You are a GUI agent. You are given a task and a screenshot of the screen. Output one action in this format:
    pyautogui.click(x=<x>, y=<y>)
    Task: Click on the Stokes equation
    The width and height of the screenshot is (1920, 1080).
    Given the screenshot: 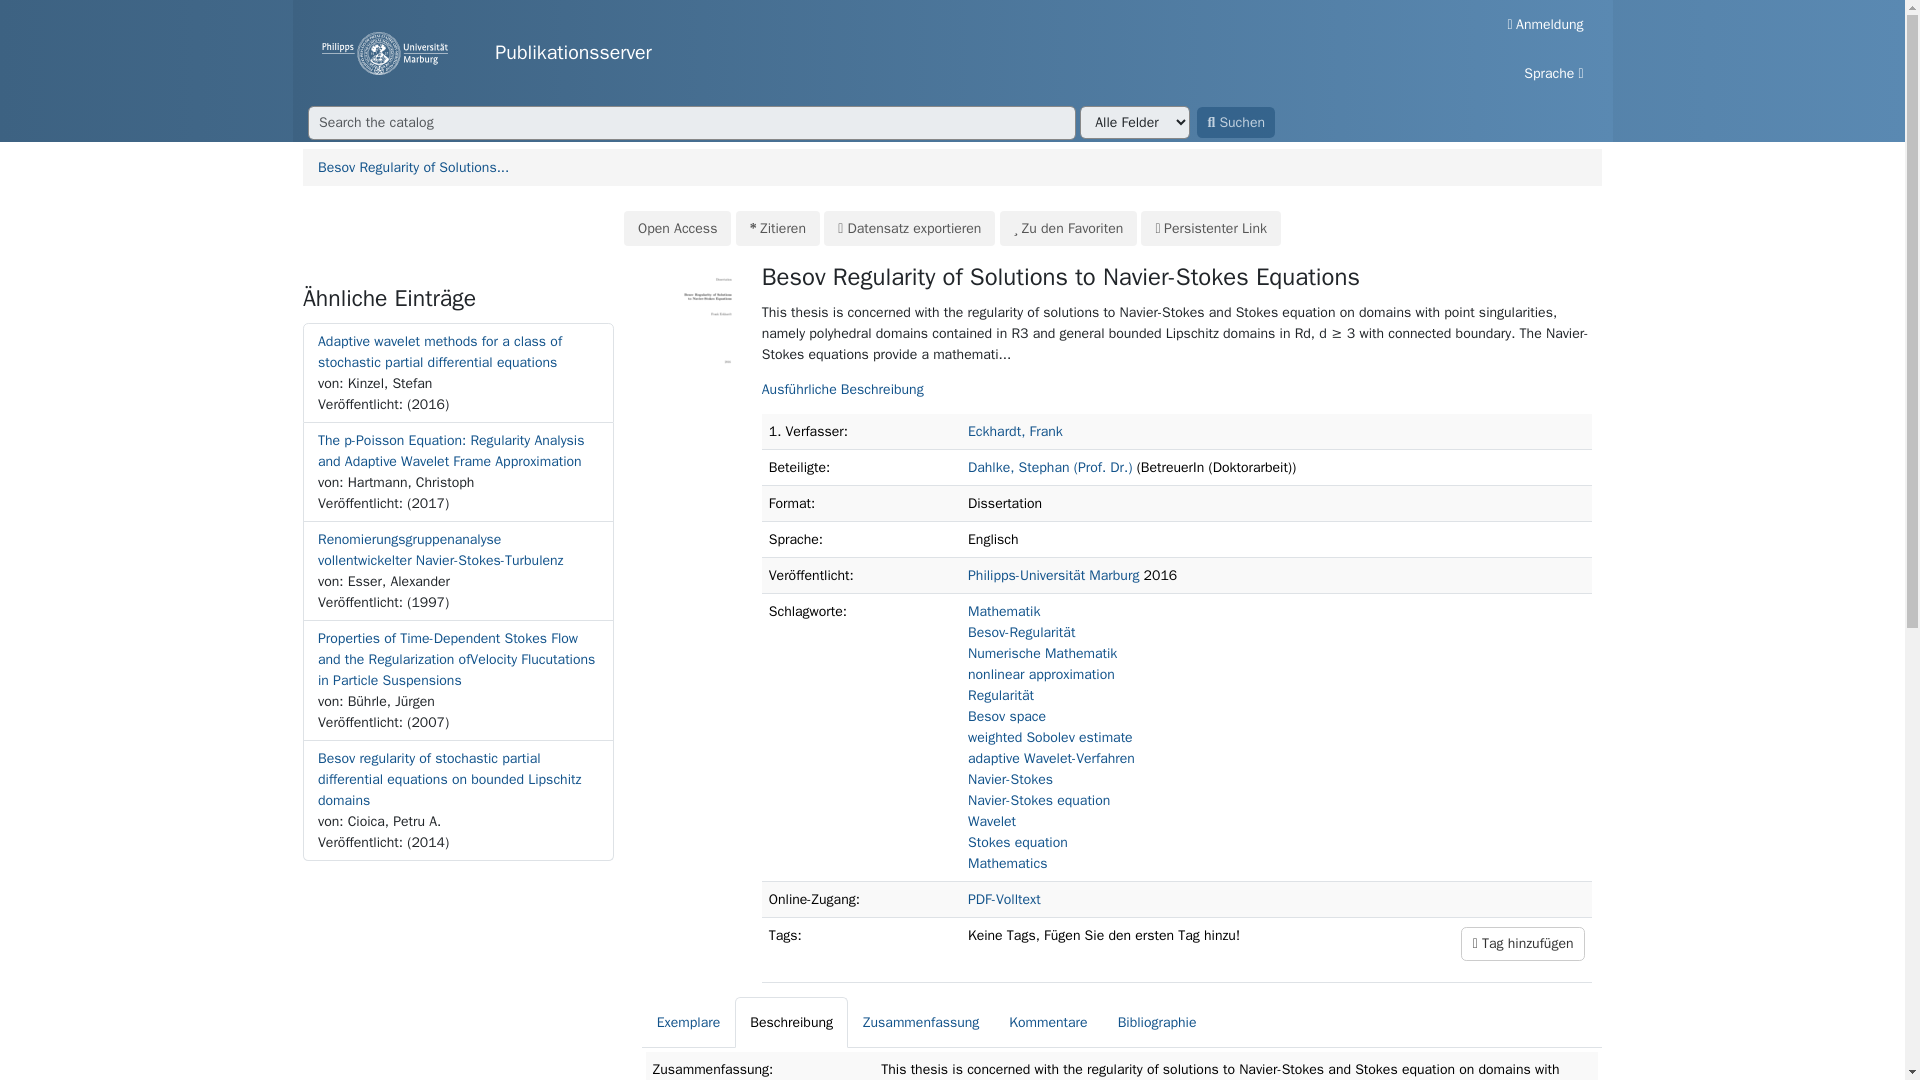 What is the action you would take?
    pyautogui.click(x=1017, y=842)
    